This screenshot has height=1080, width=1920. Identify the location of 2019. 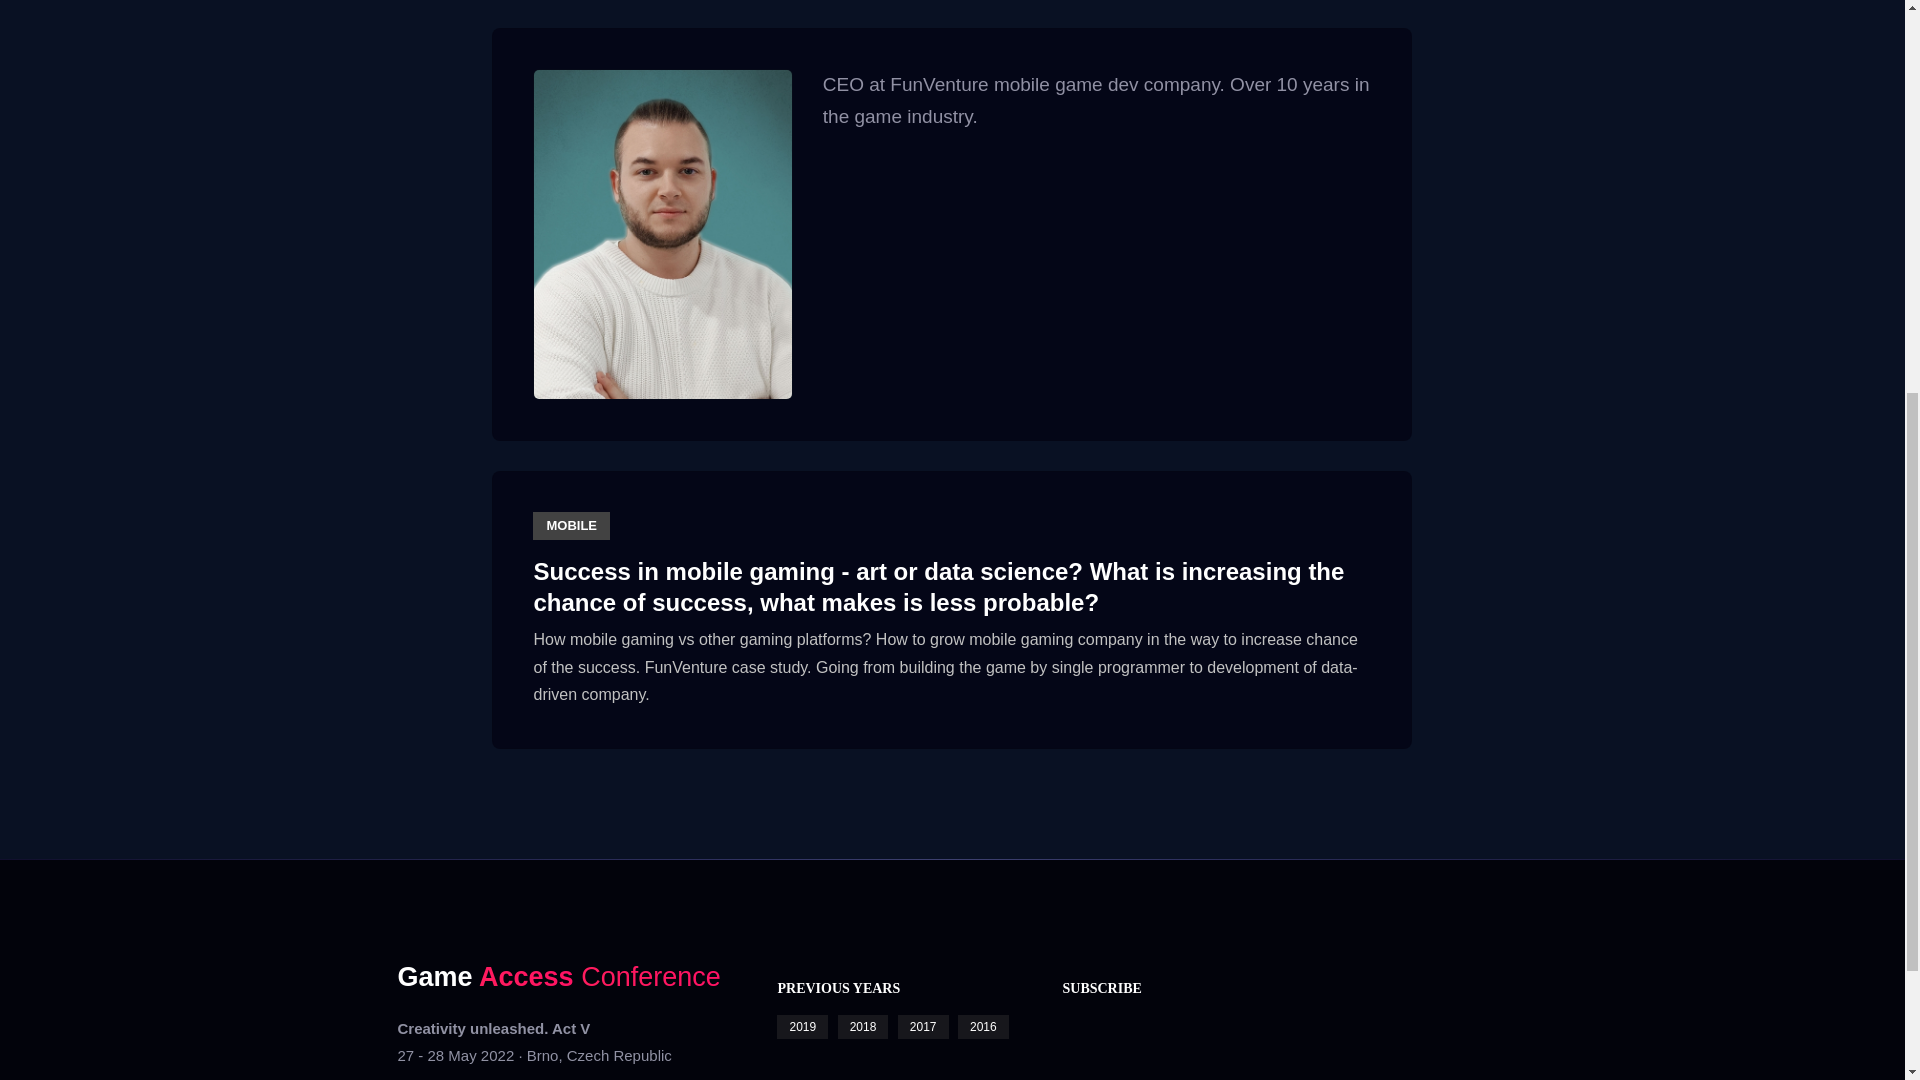
(802, 1026).